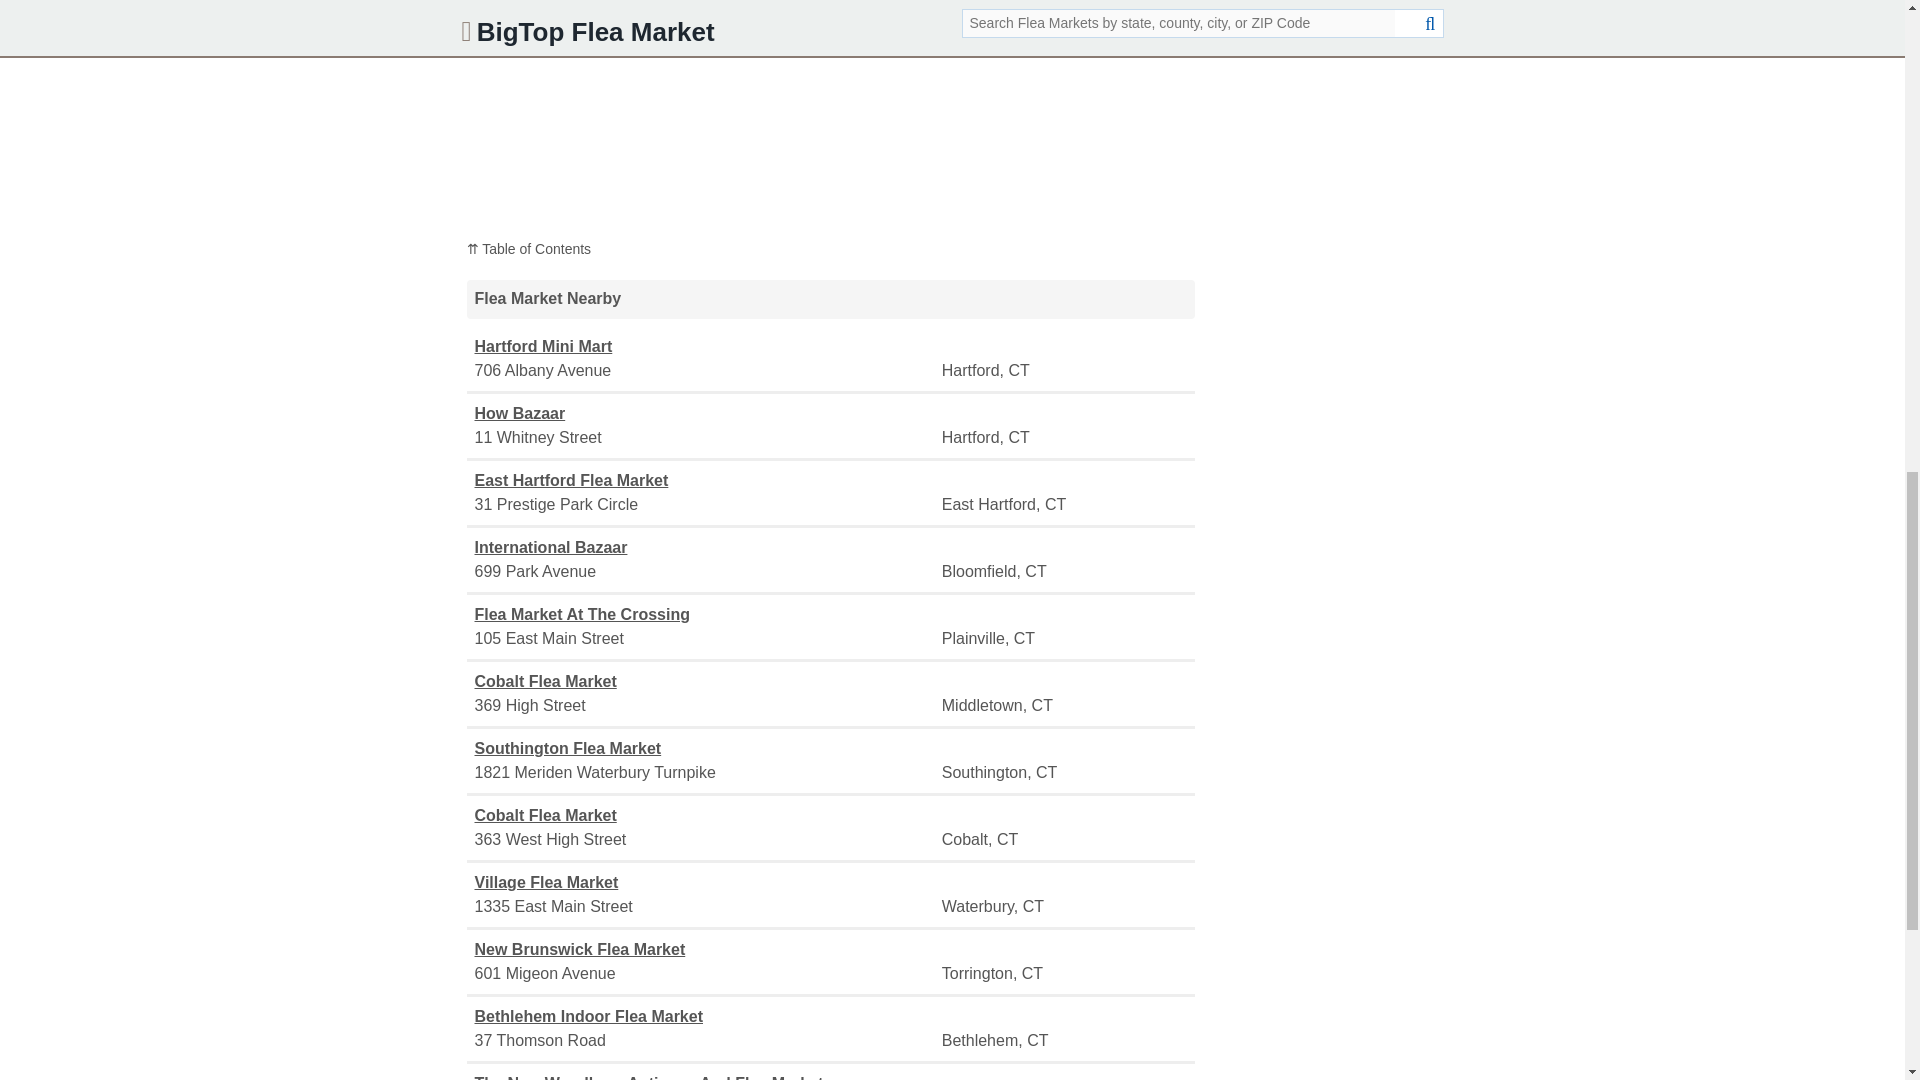 This screenshot has height=1080, width=1920. What do you see at coordinates (705, 882) in the screenshot?
I see `Village Flea Market` at bounding box center [705, 882].